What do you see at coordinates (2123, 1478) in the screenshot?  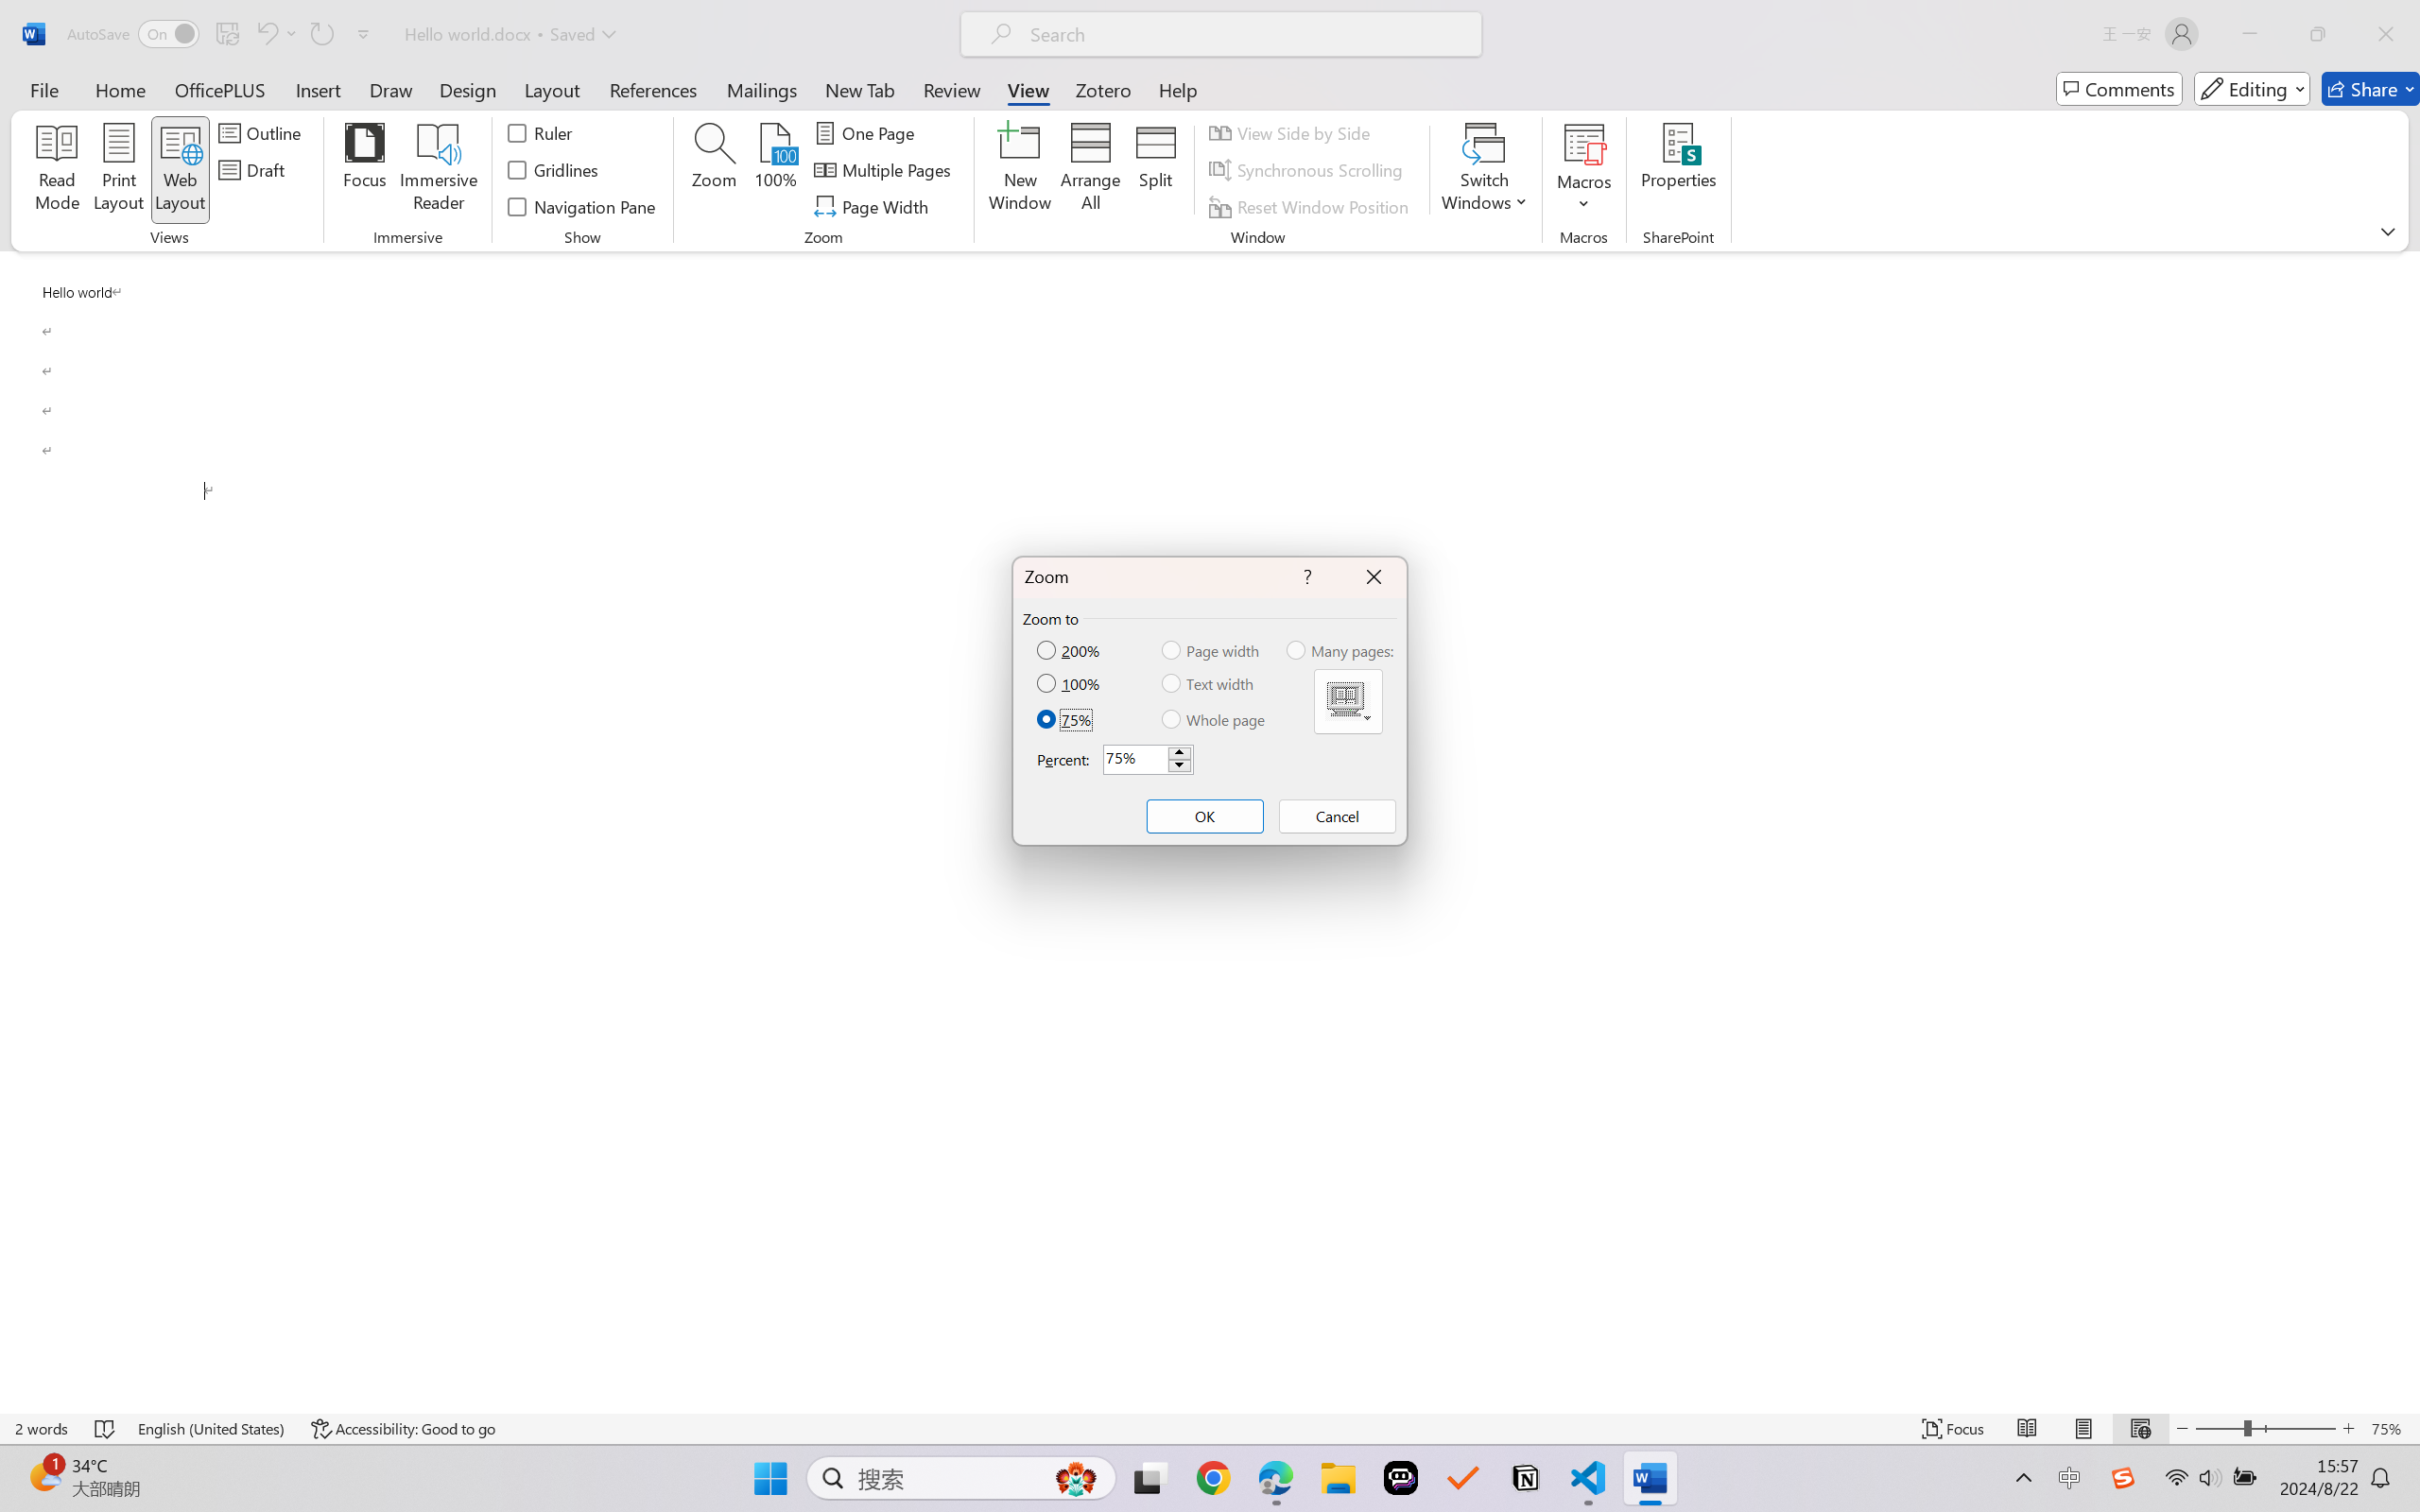 I see `Class: Image` at bounding box center [2123, 1478].